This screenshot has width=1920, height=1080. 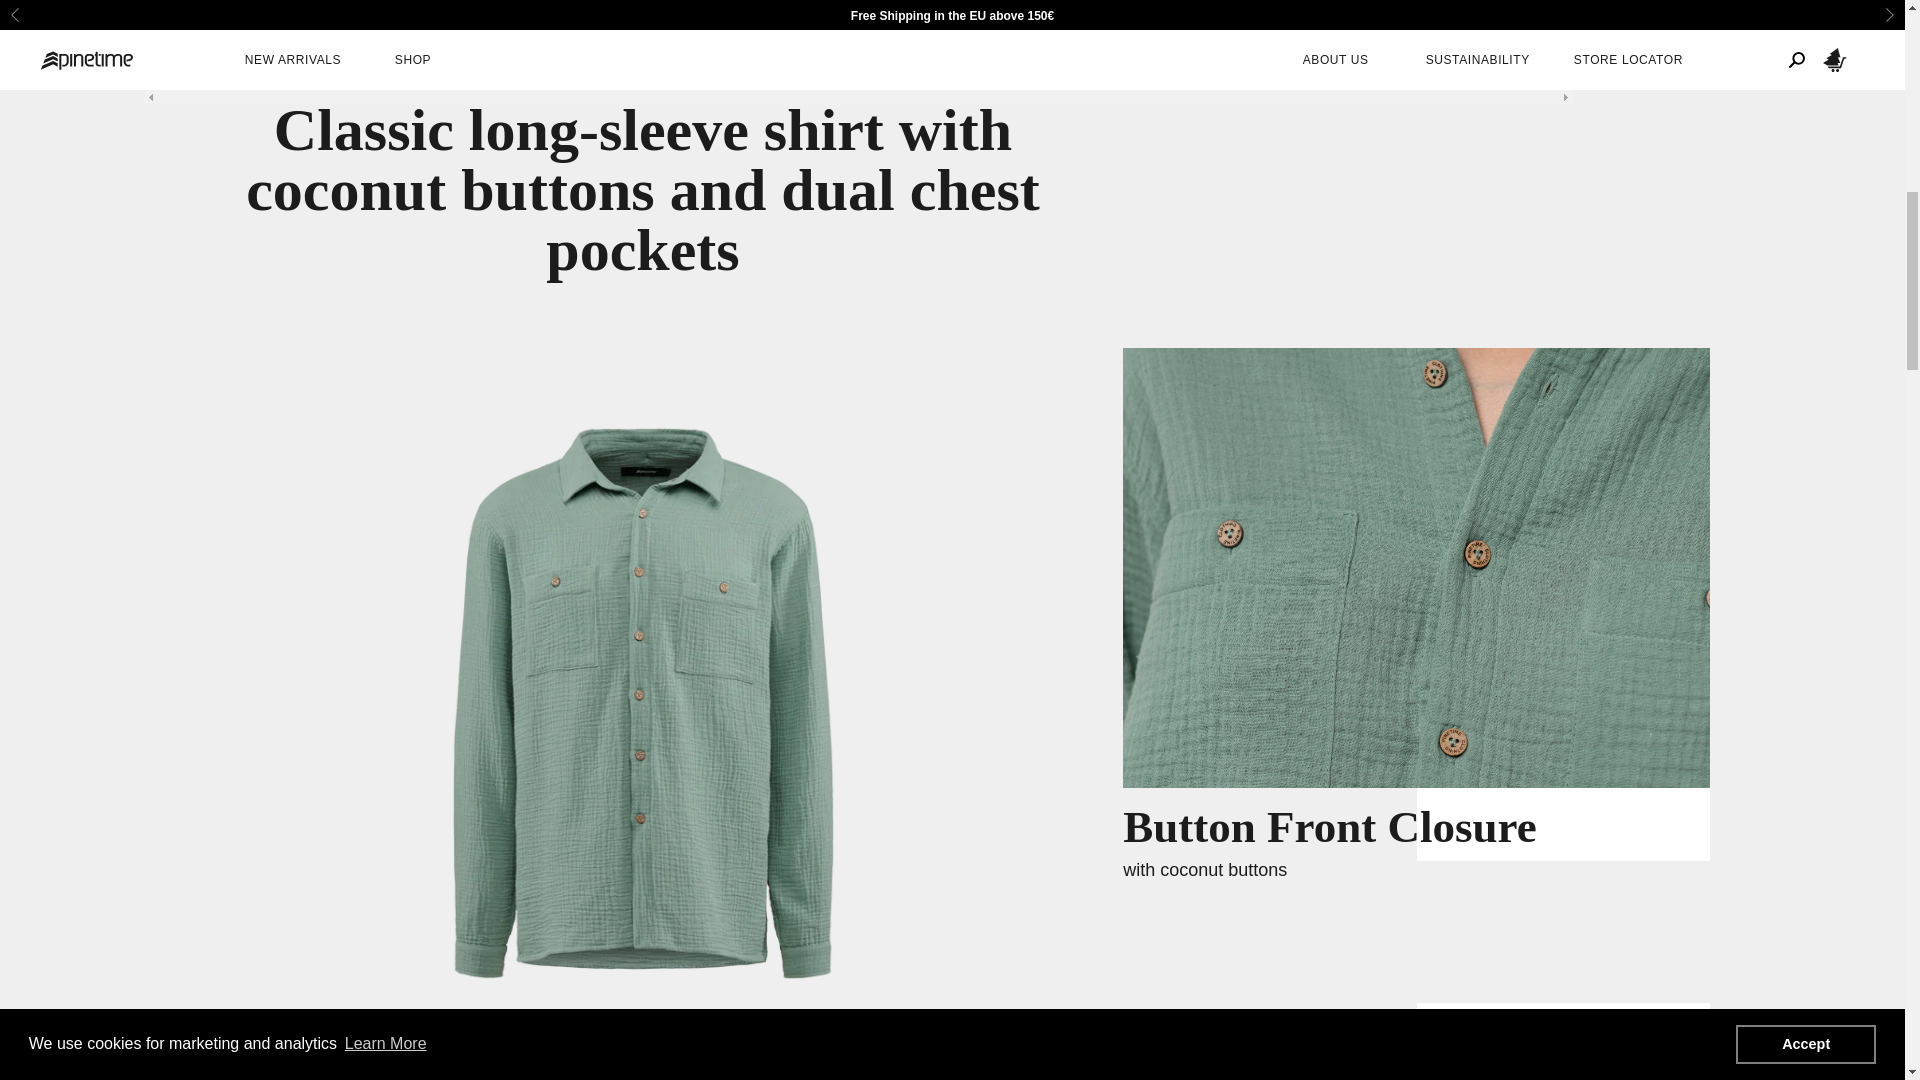 I want to click on DETAILS, so click(x=578, y=3).